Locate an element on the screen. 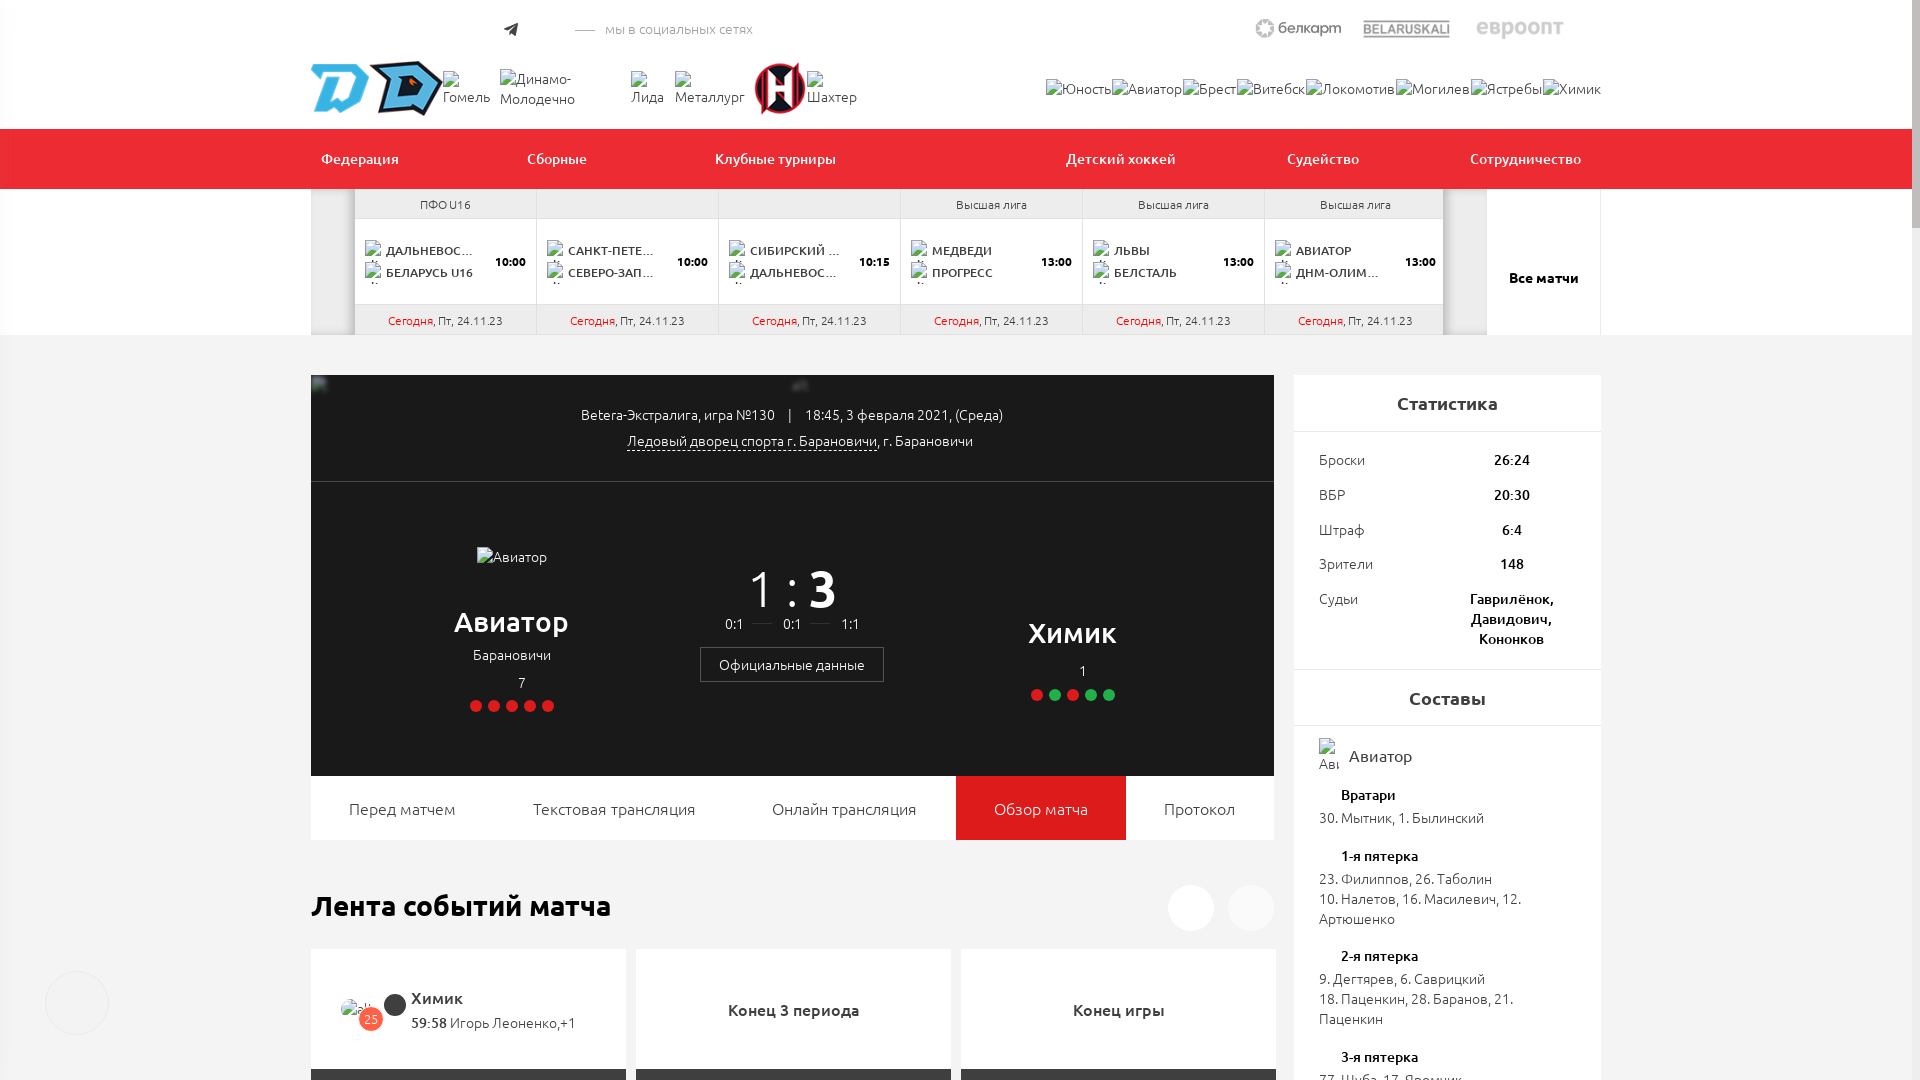 Image resolution: width=1920 pixels, height=1080 pixels. 7 is located at coordinates (512, 683).